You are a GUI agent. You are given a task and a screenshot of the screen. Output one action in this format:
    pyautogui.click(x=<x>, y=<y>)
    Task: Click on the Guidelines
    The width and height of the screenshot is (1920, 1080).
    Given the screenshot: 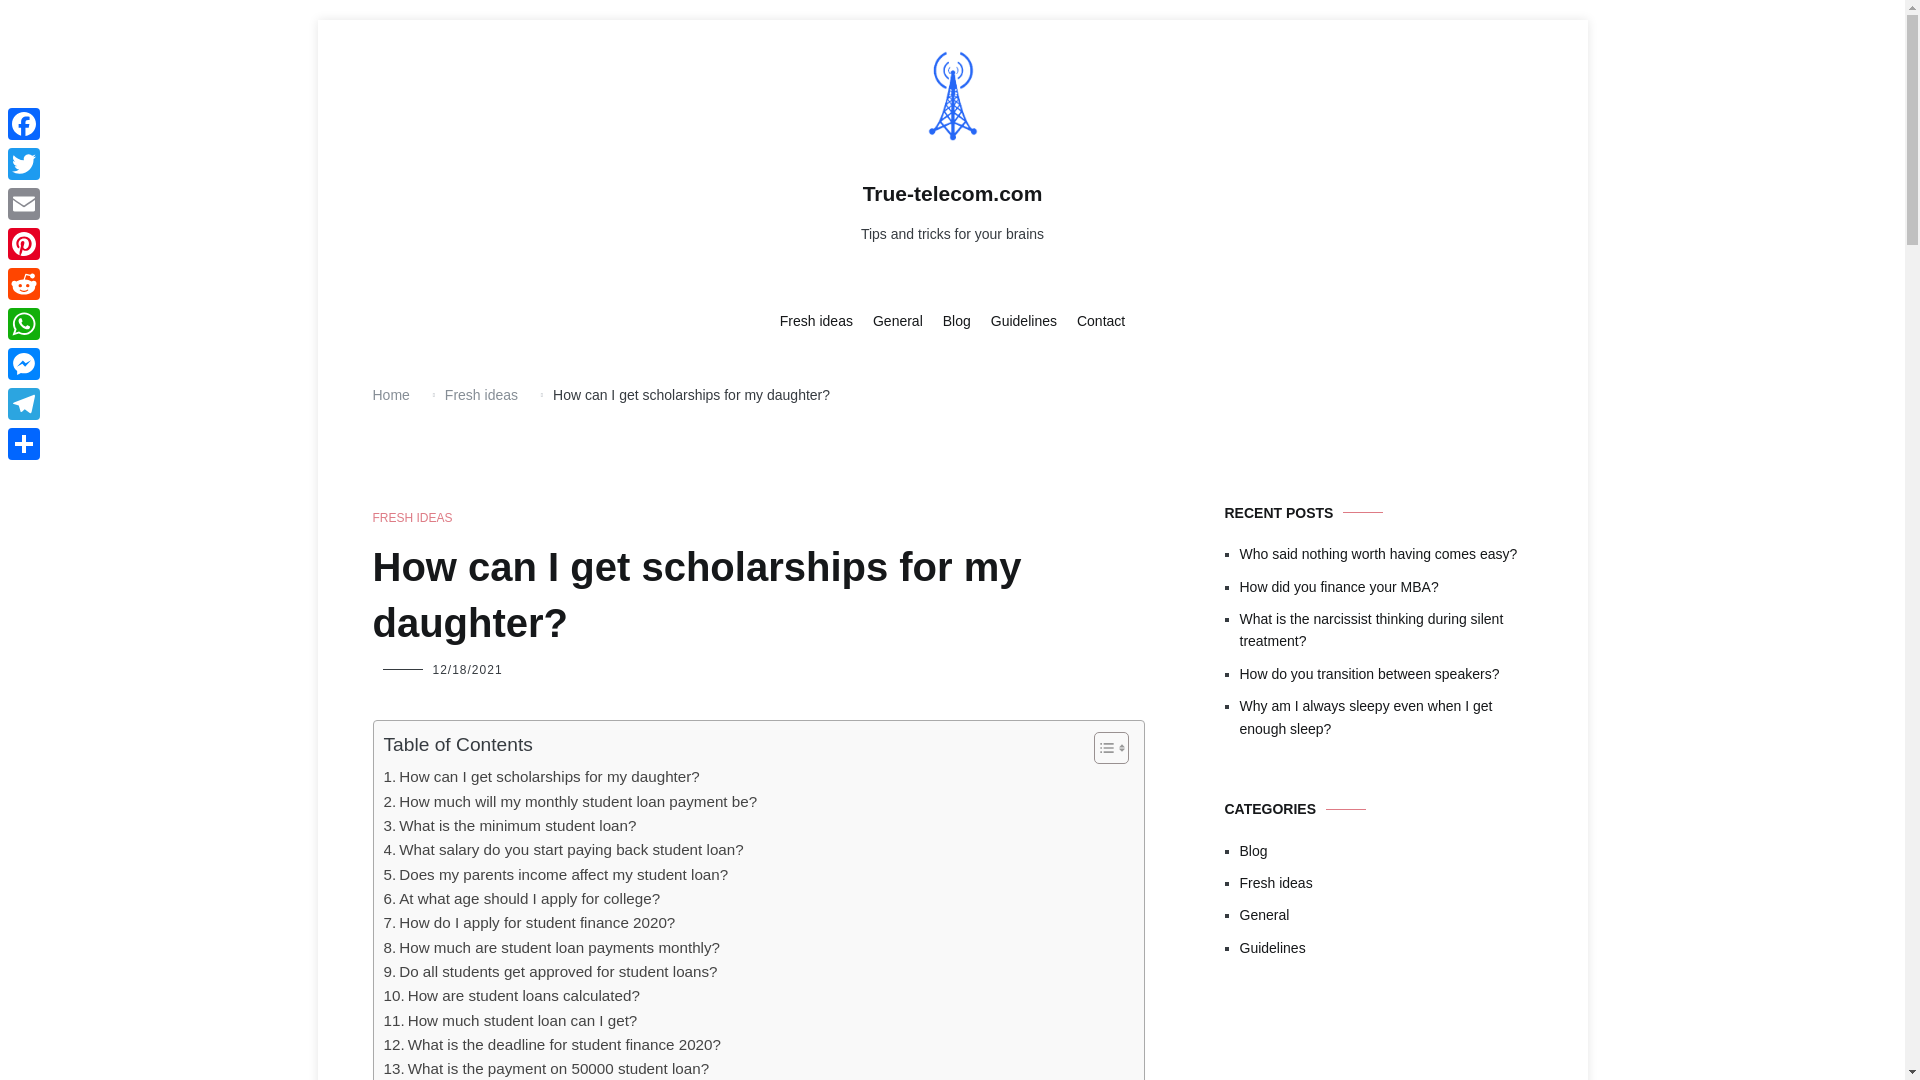 What is the action you would take?
    pyautogui.click(x=1024, y=322)
    